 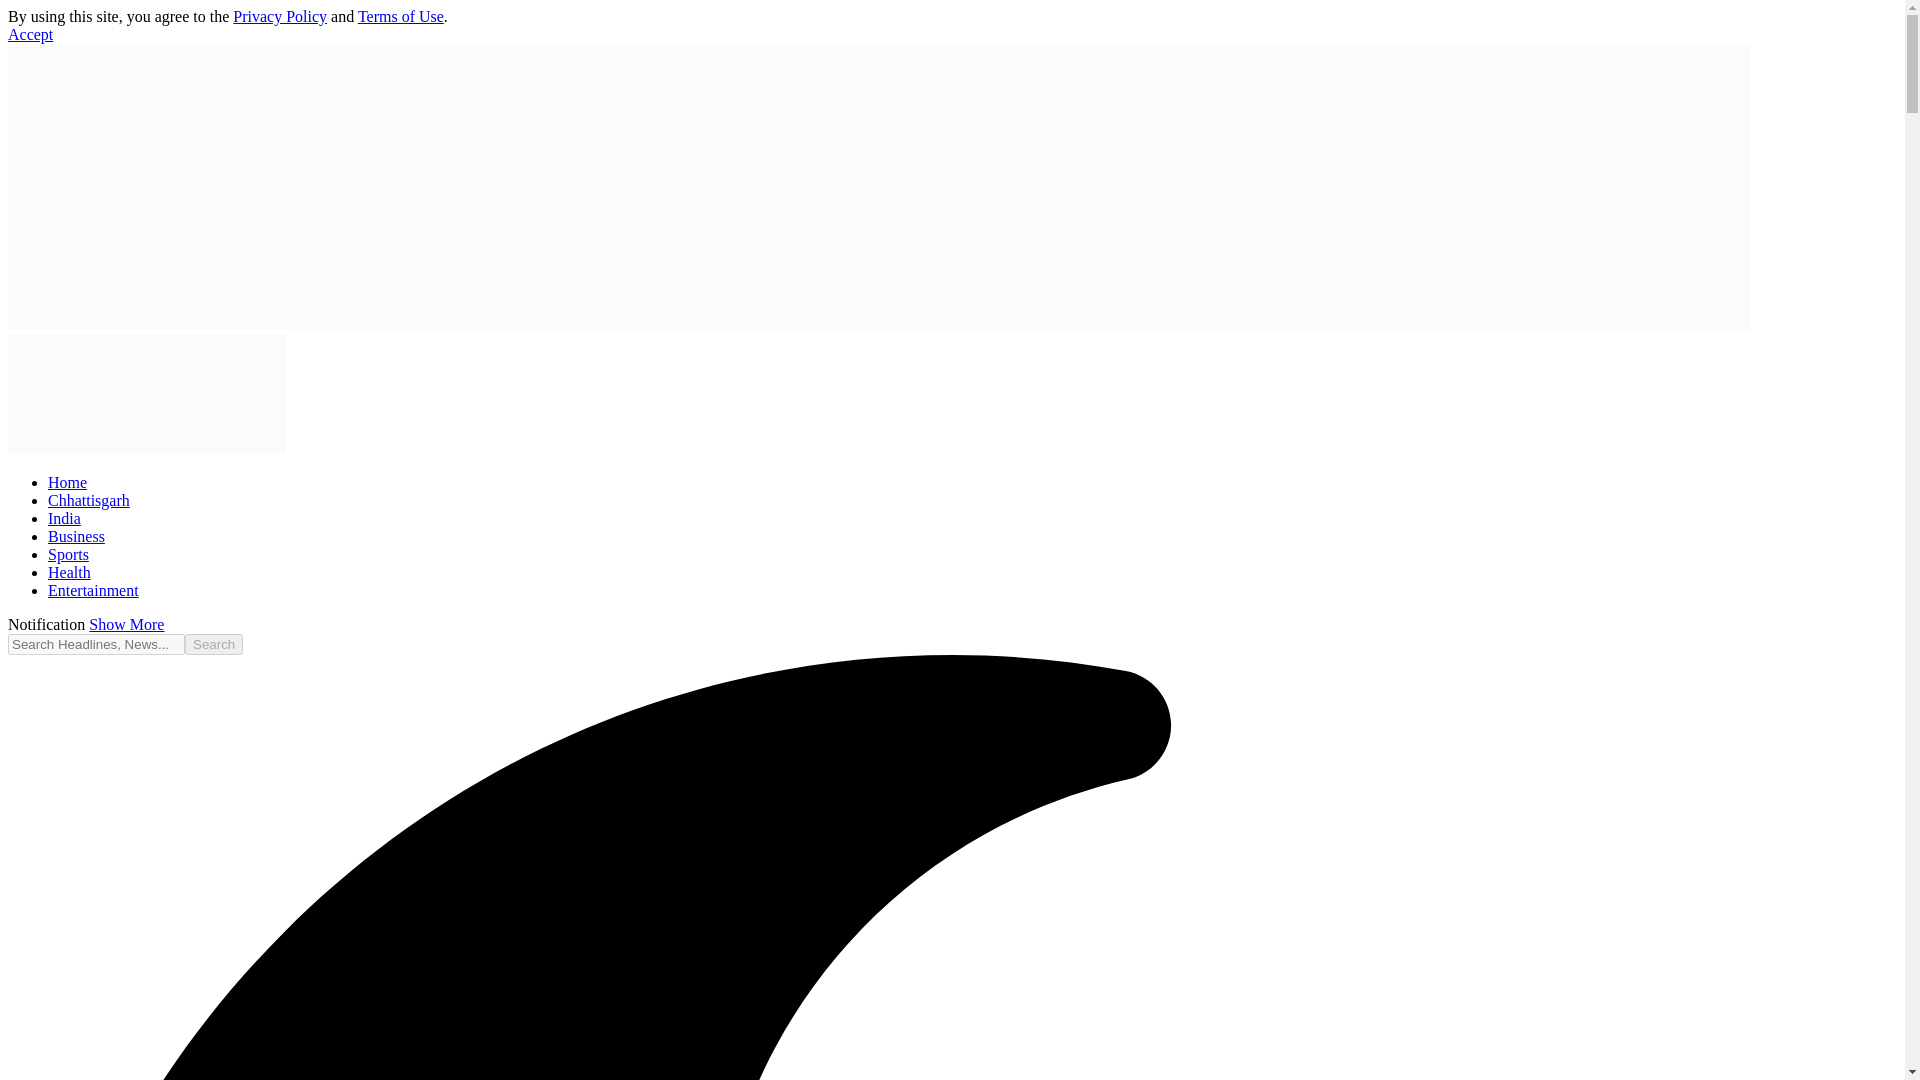 What do you see at coordinates (126, 624) in the screenshot?
I see `Show More` at bounding box center [126, 624].